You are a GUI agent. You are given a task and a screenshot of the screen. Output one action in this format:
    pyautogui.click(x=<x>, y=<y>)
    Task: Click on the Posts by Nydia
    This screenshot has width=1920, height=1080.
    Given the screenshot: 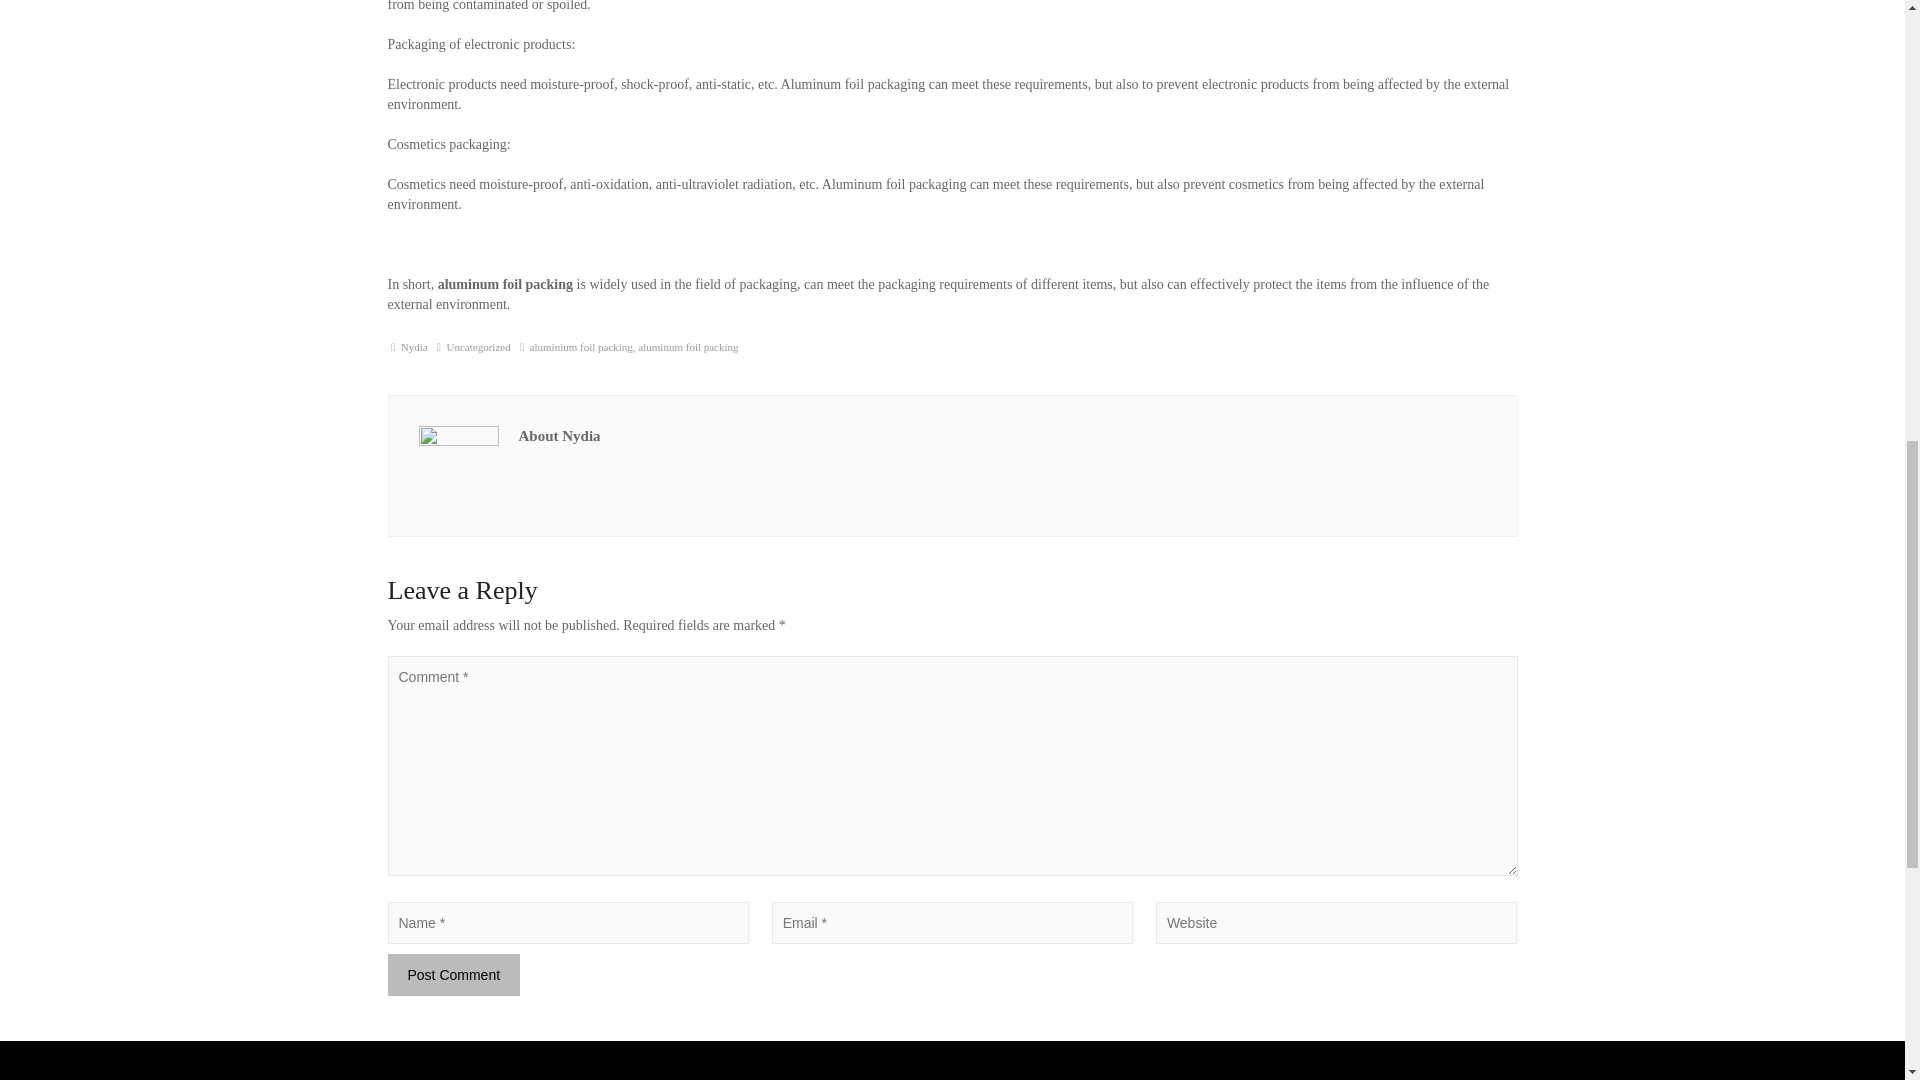 What is the action you would take?
    pyautogui.click(x=414, y=347)
    